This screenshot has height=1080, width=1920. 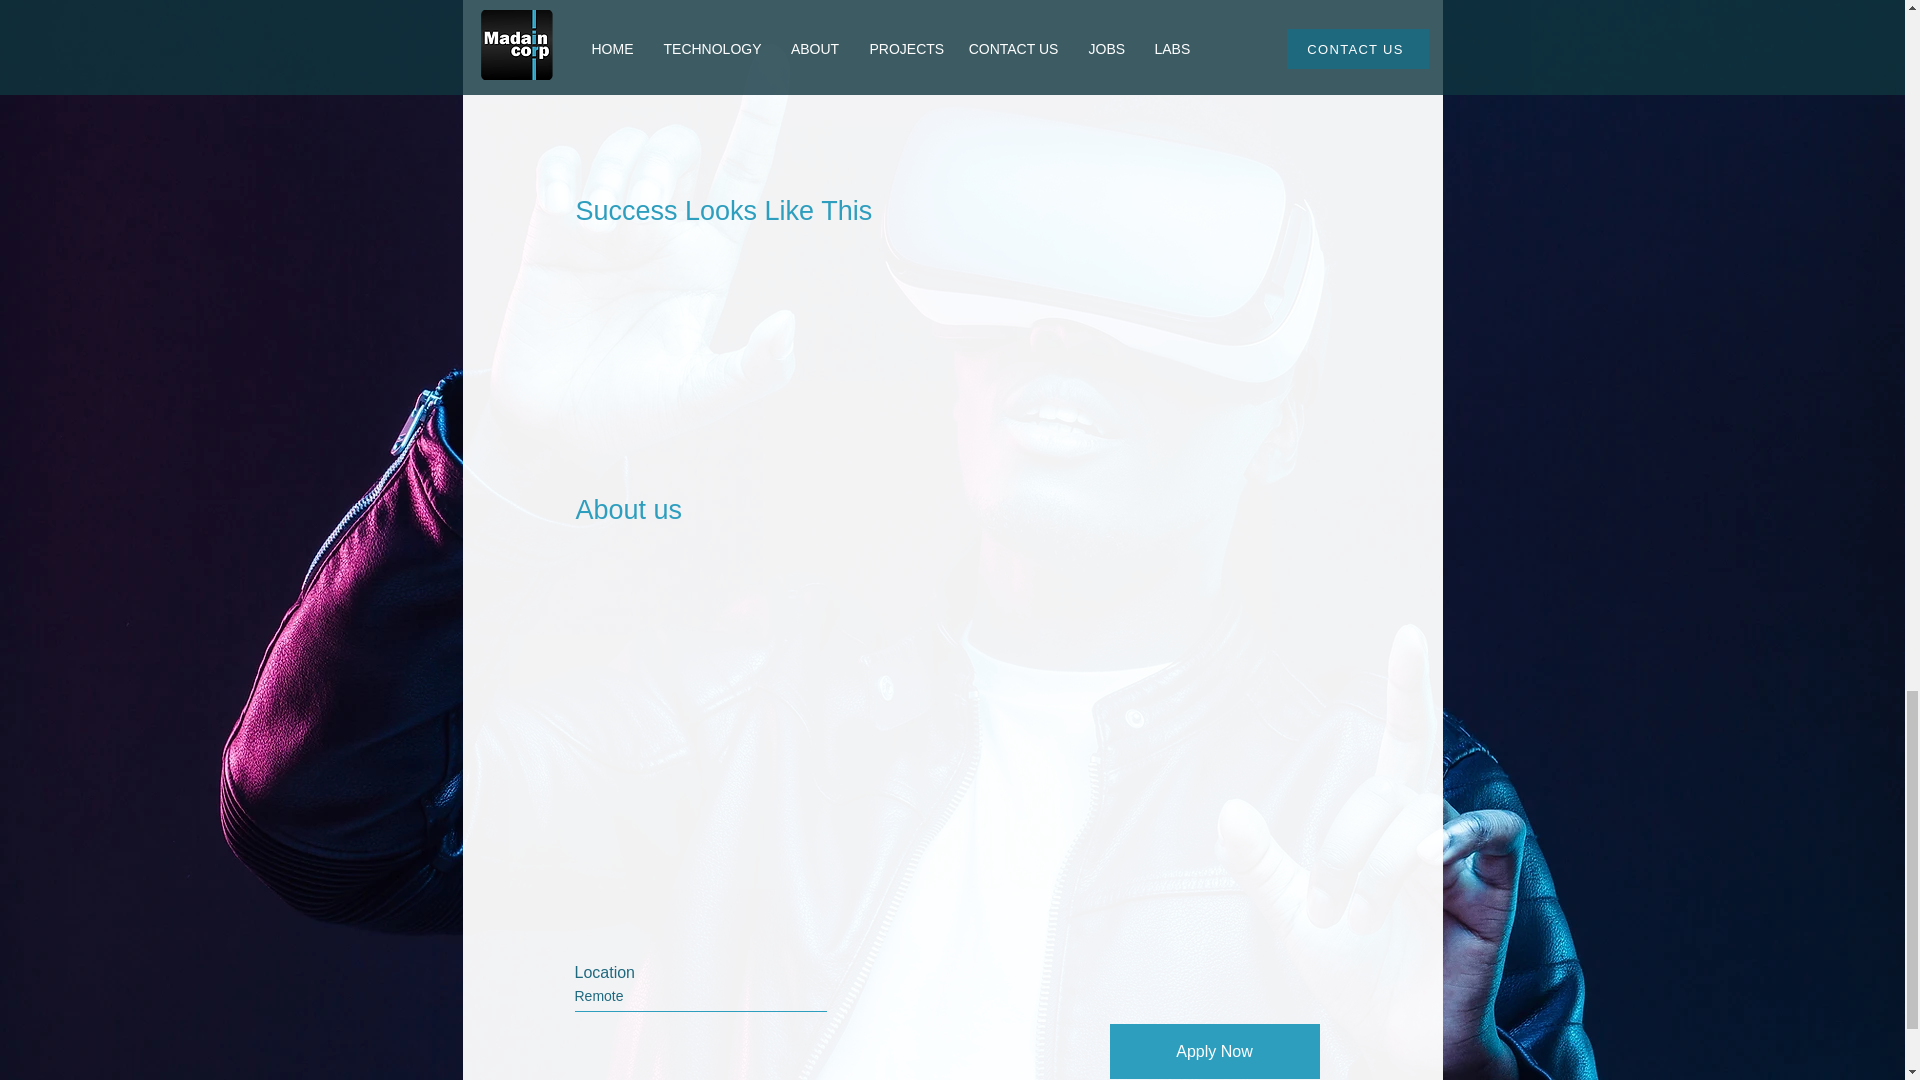 I want to click on Apply Now, so click(x=1214, y=1050).